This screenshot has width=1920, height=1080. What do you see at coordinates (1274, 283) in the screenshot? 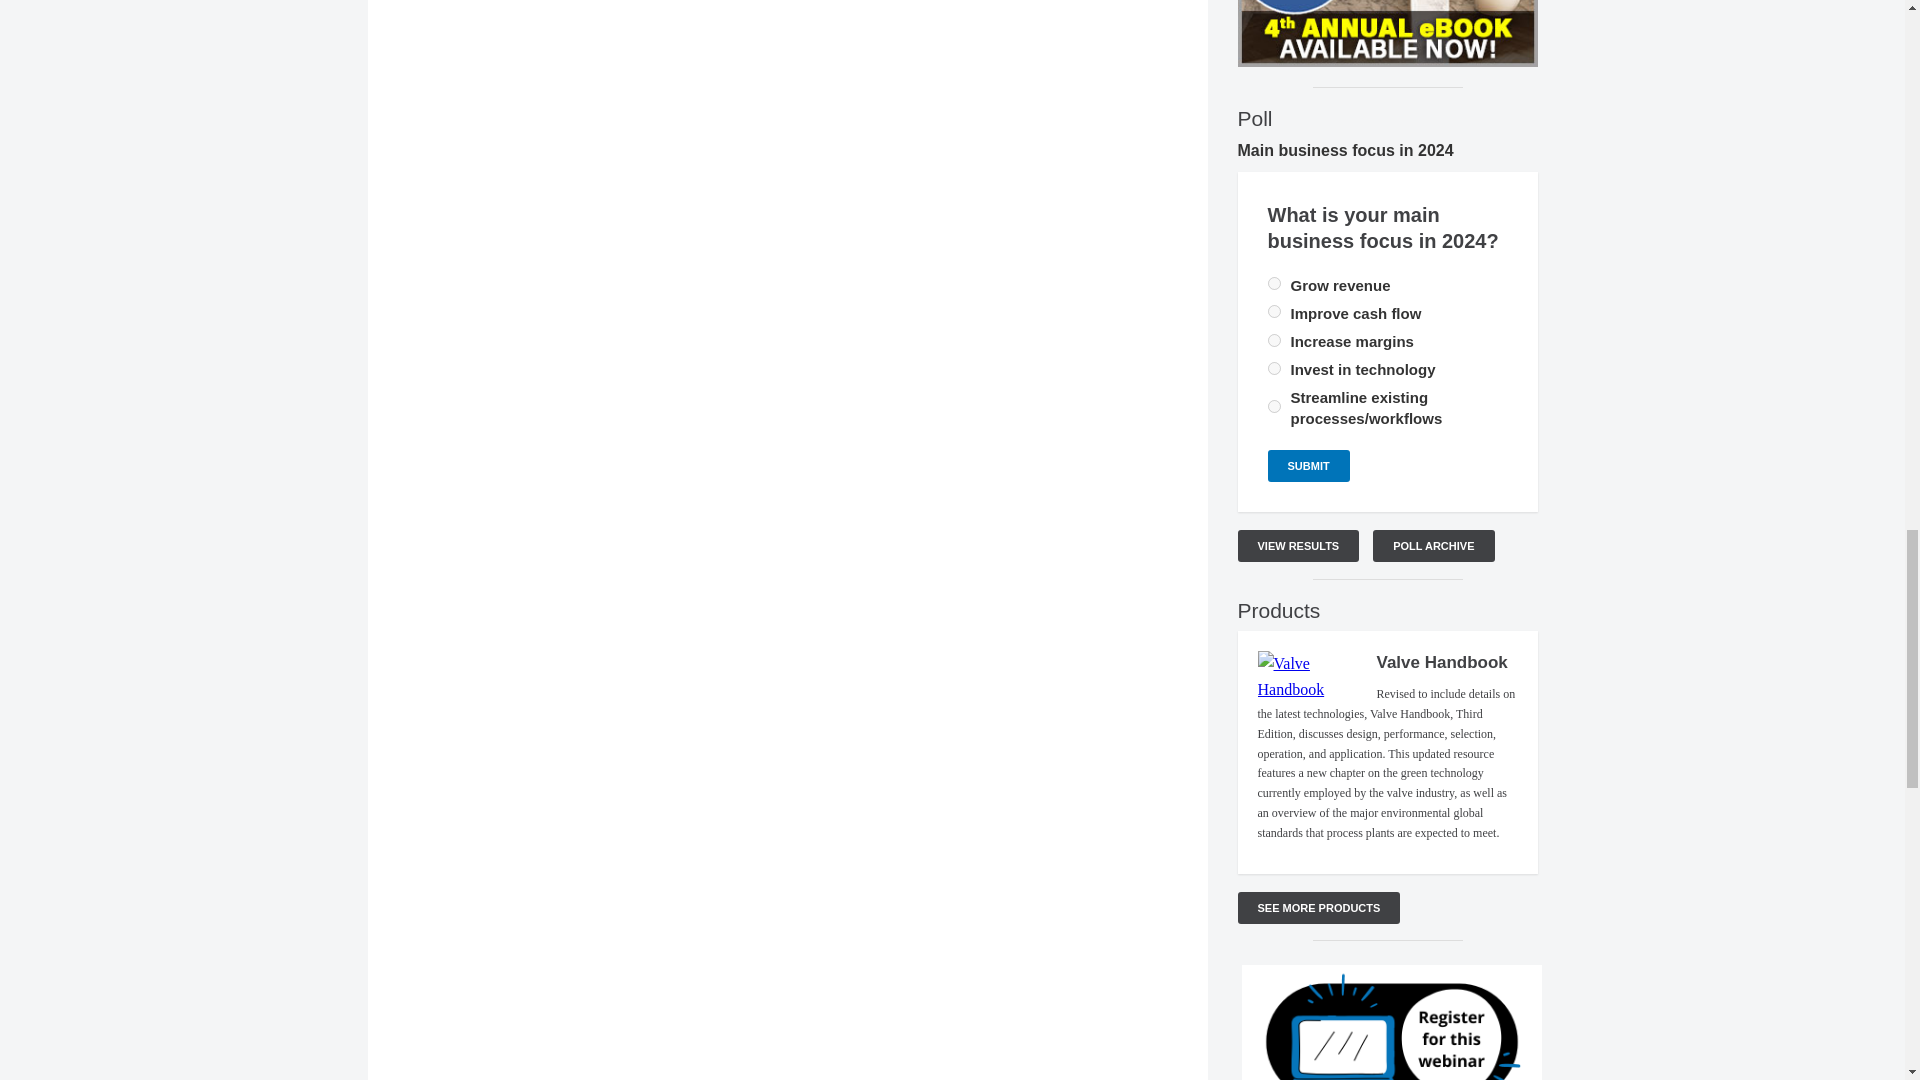
I see `319` at bounding box center [1274, 283].